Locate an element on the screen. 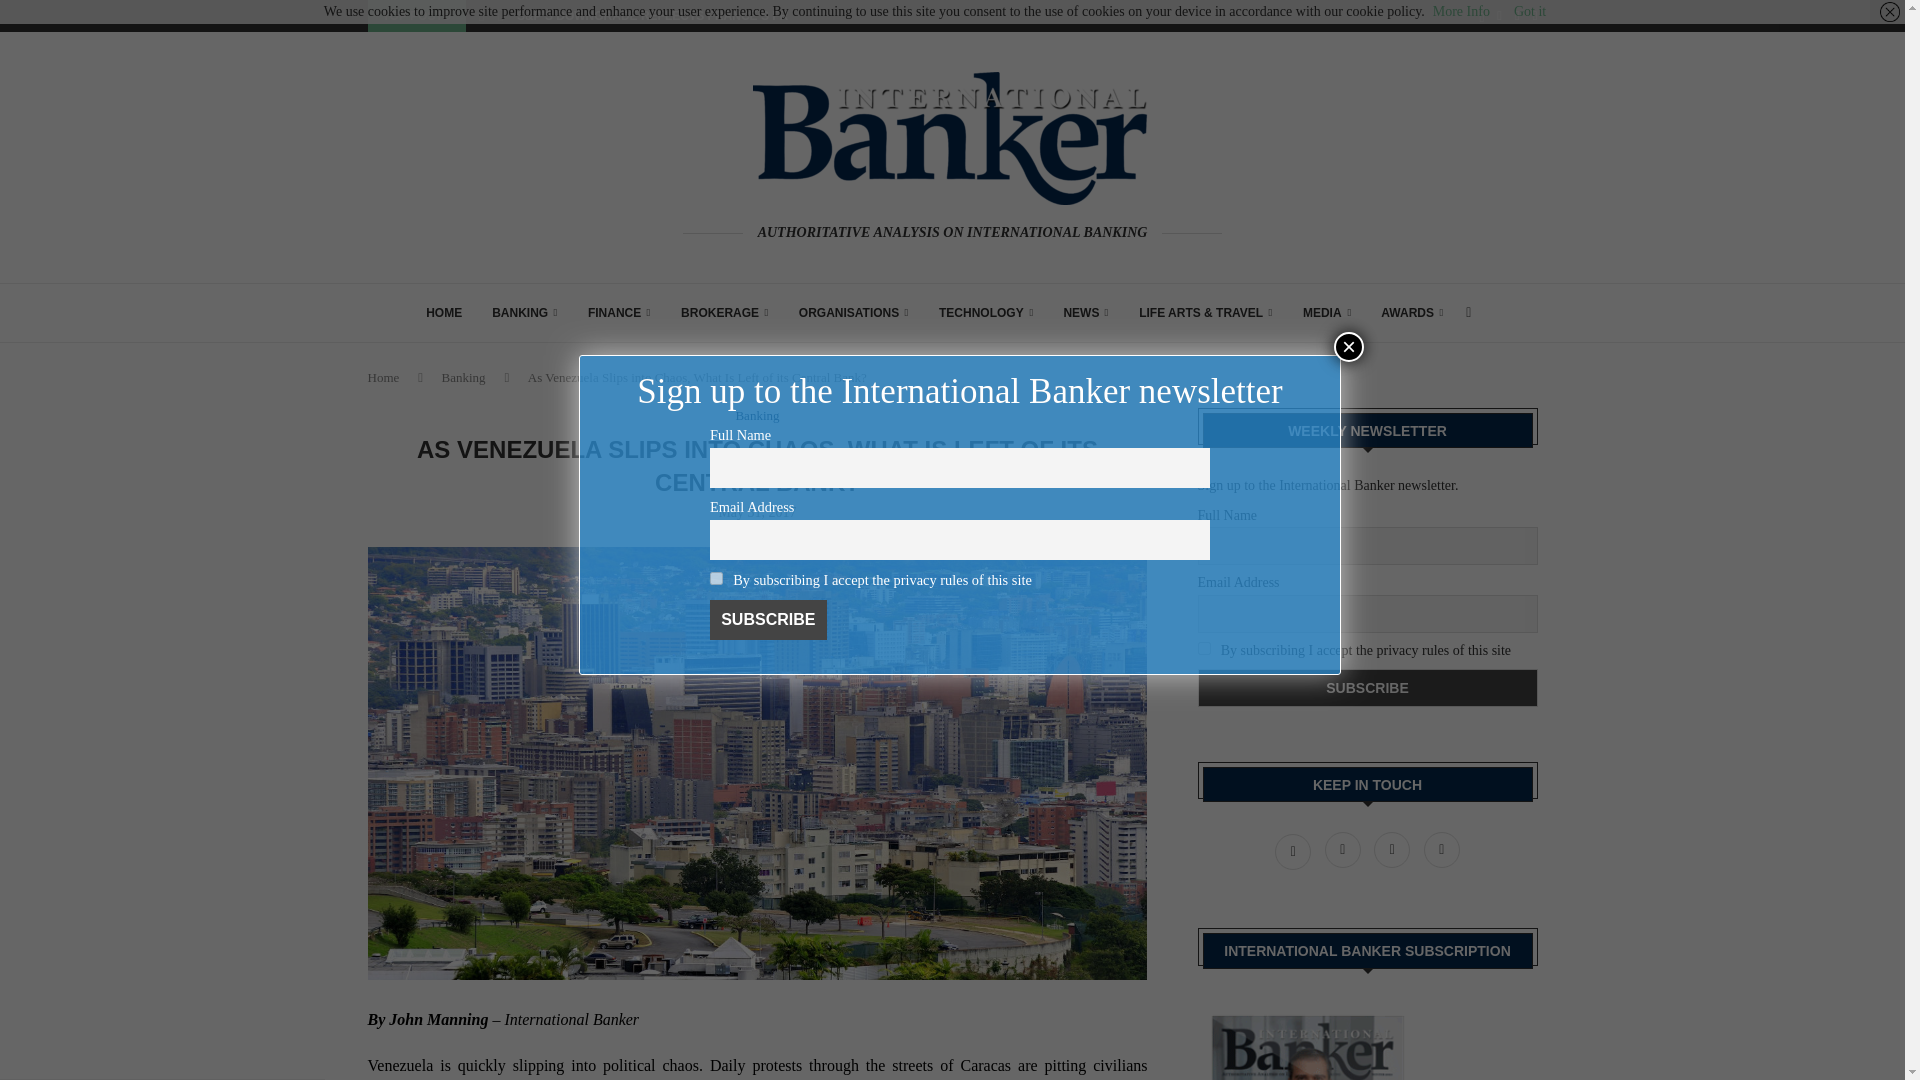  on is located at coordinates (716, 578).